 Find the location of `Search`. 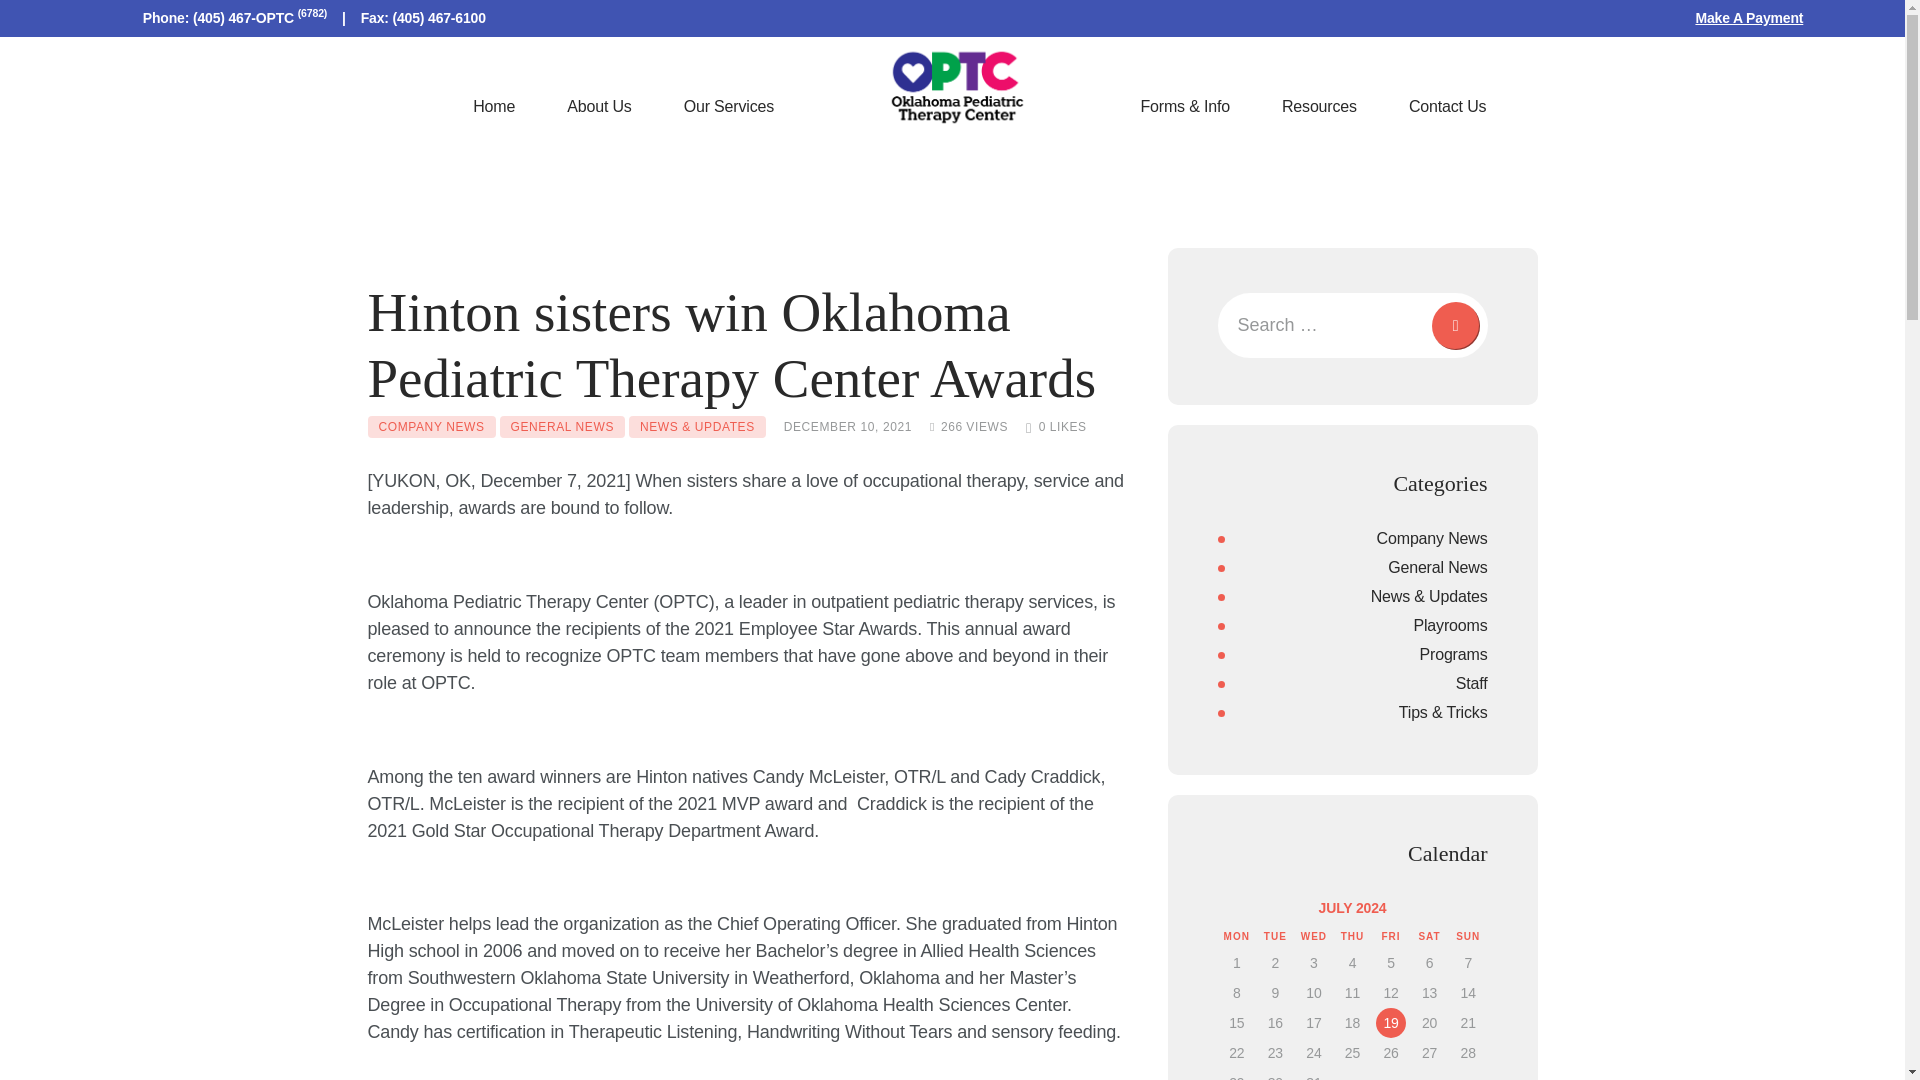

Search is located at coordinates (1452, 324).